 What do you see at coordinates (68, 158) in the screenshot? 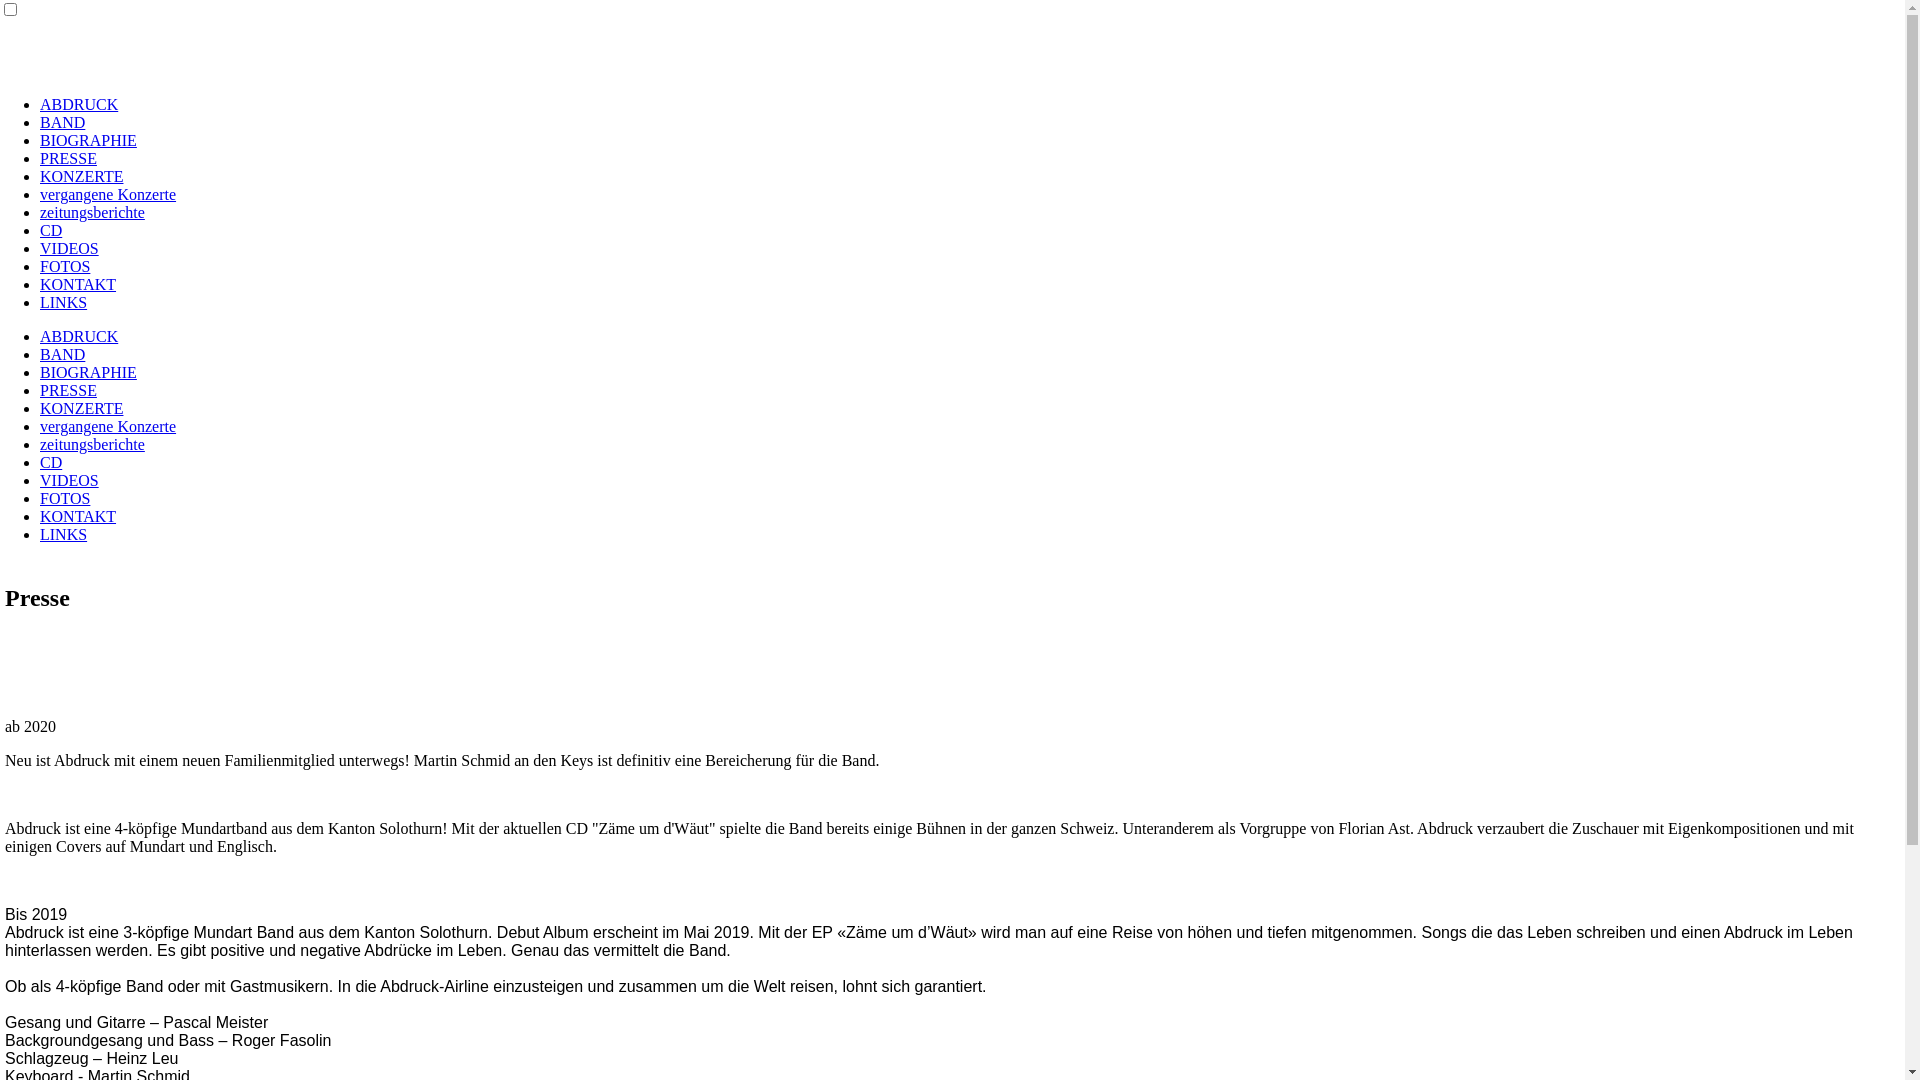
I see `PRESSE` at bounding box center [68, 158].